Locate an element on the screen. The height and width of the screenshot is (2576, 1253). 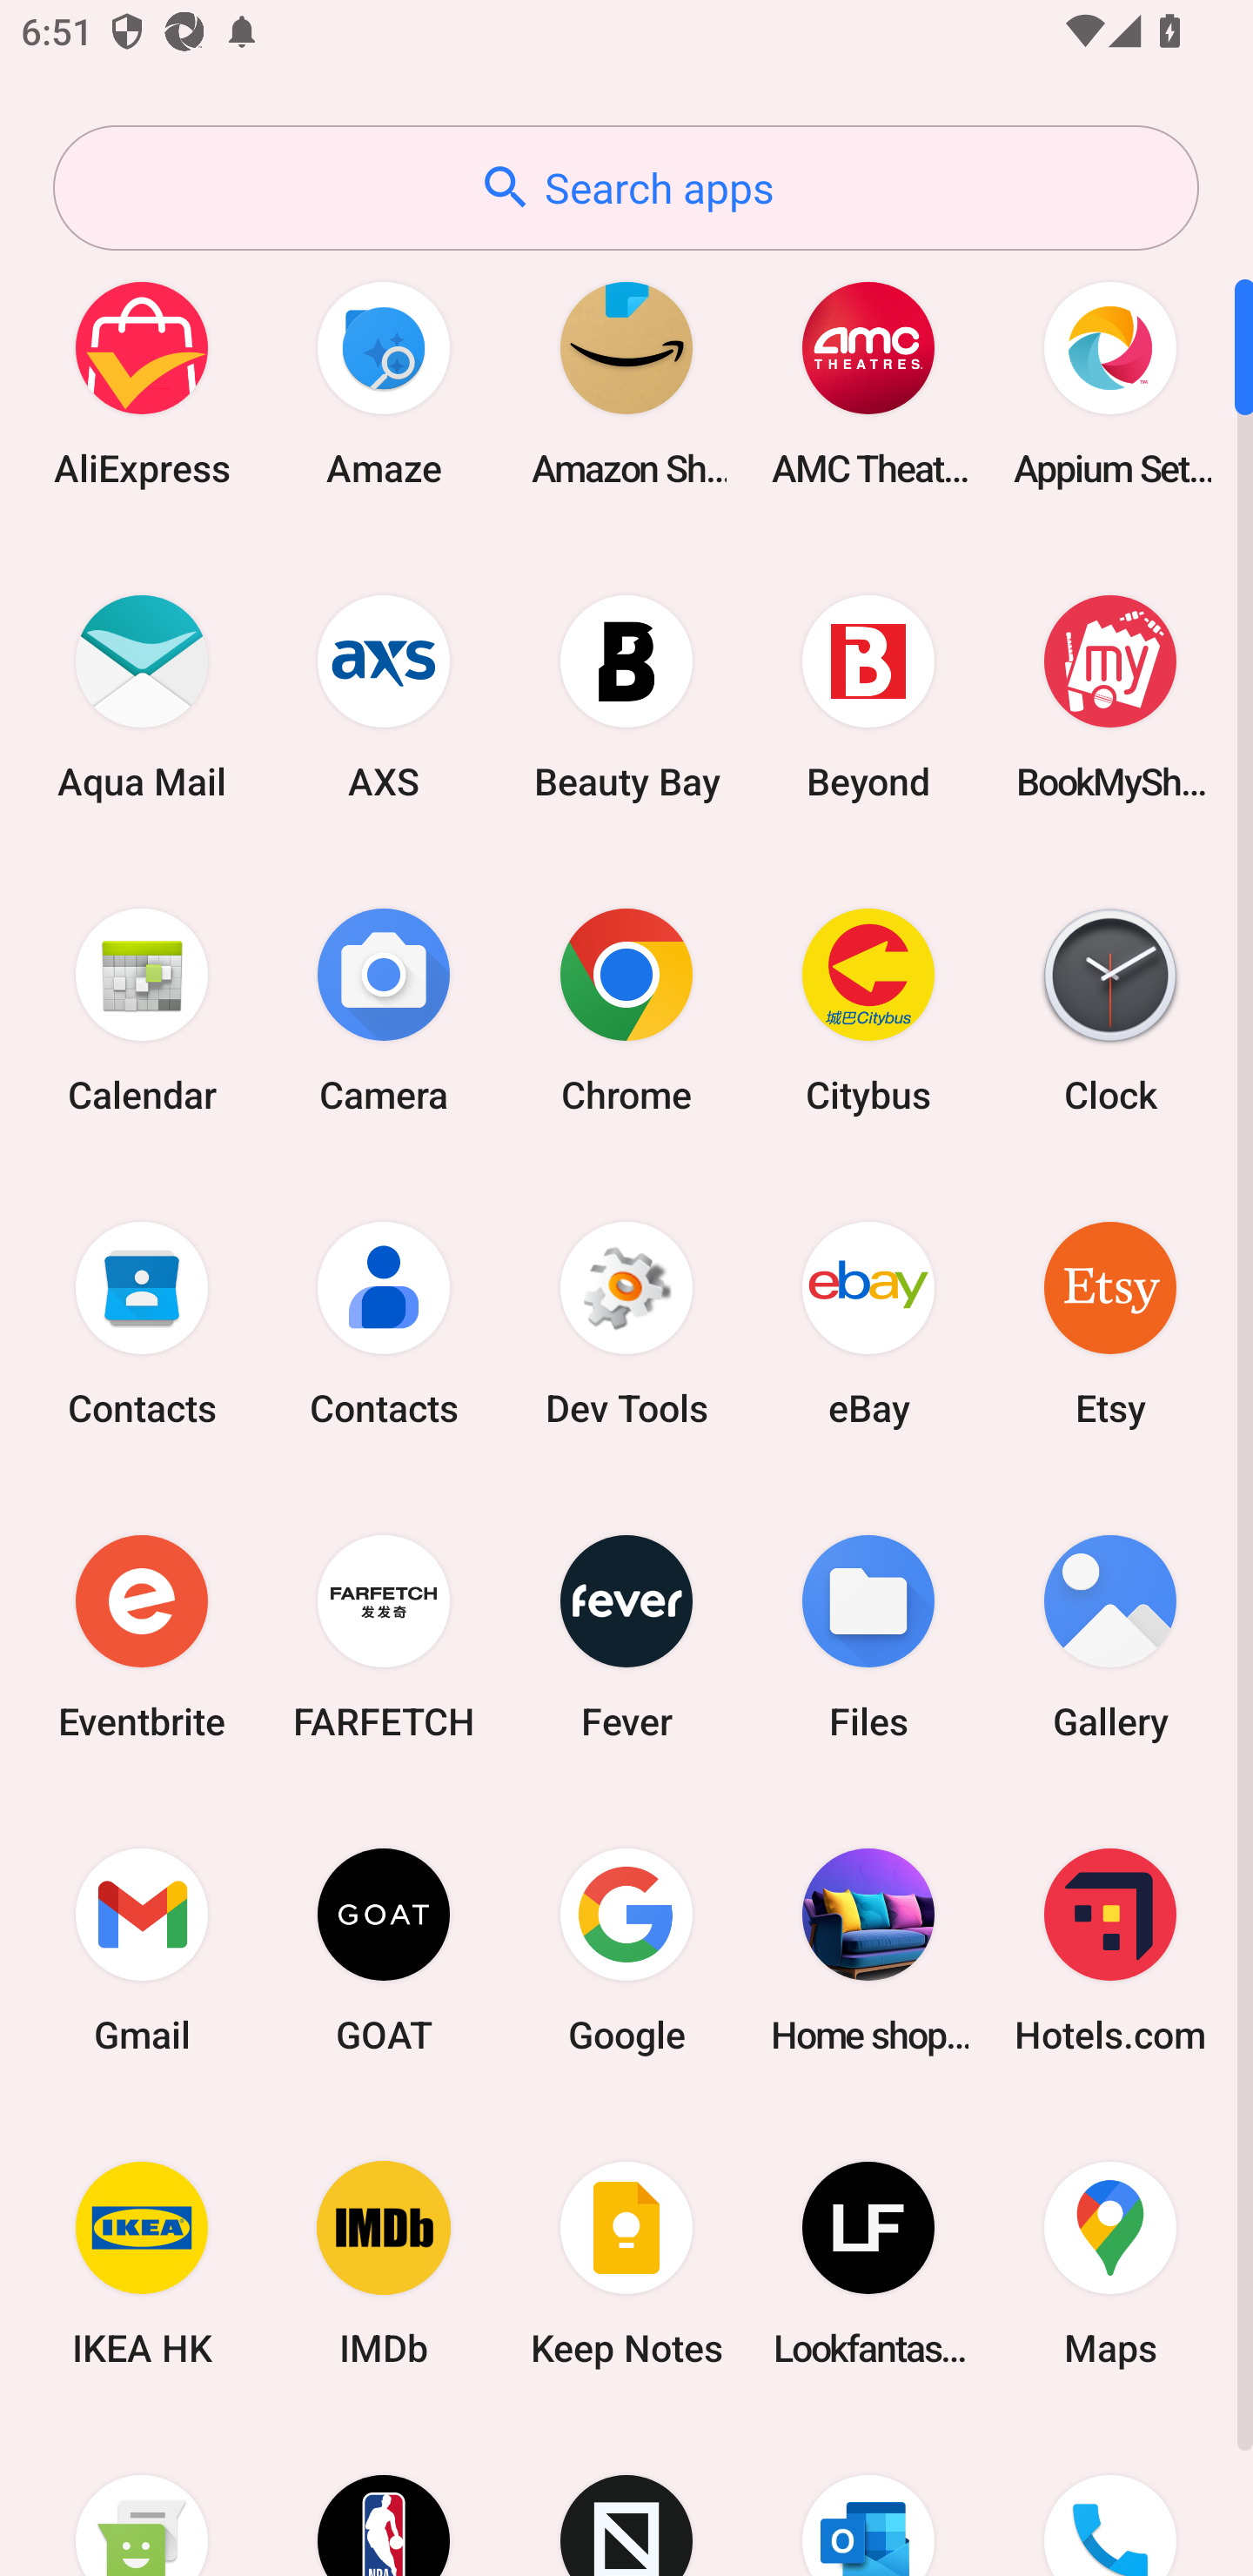
Chrome is located at coordinates (626, 1010).